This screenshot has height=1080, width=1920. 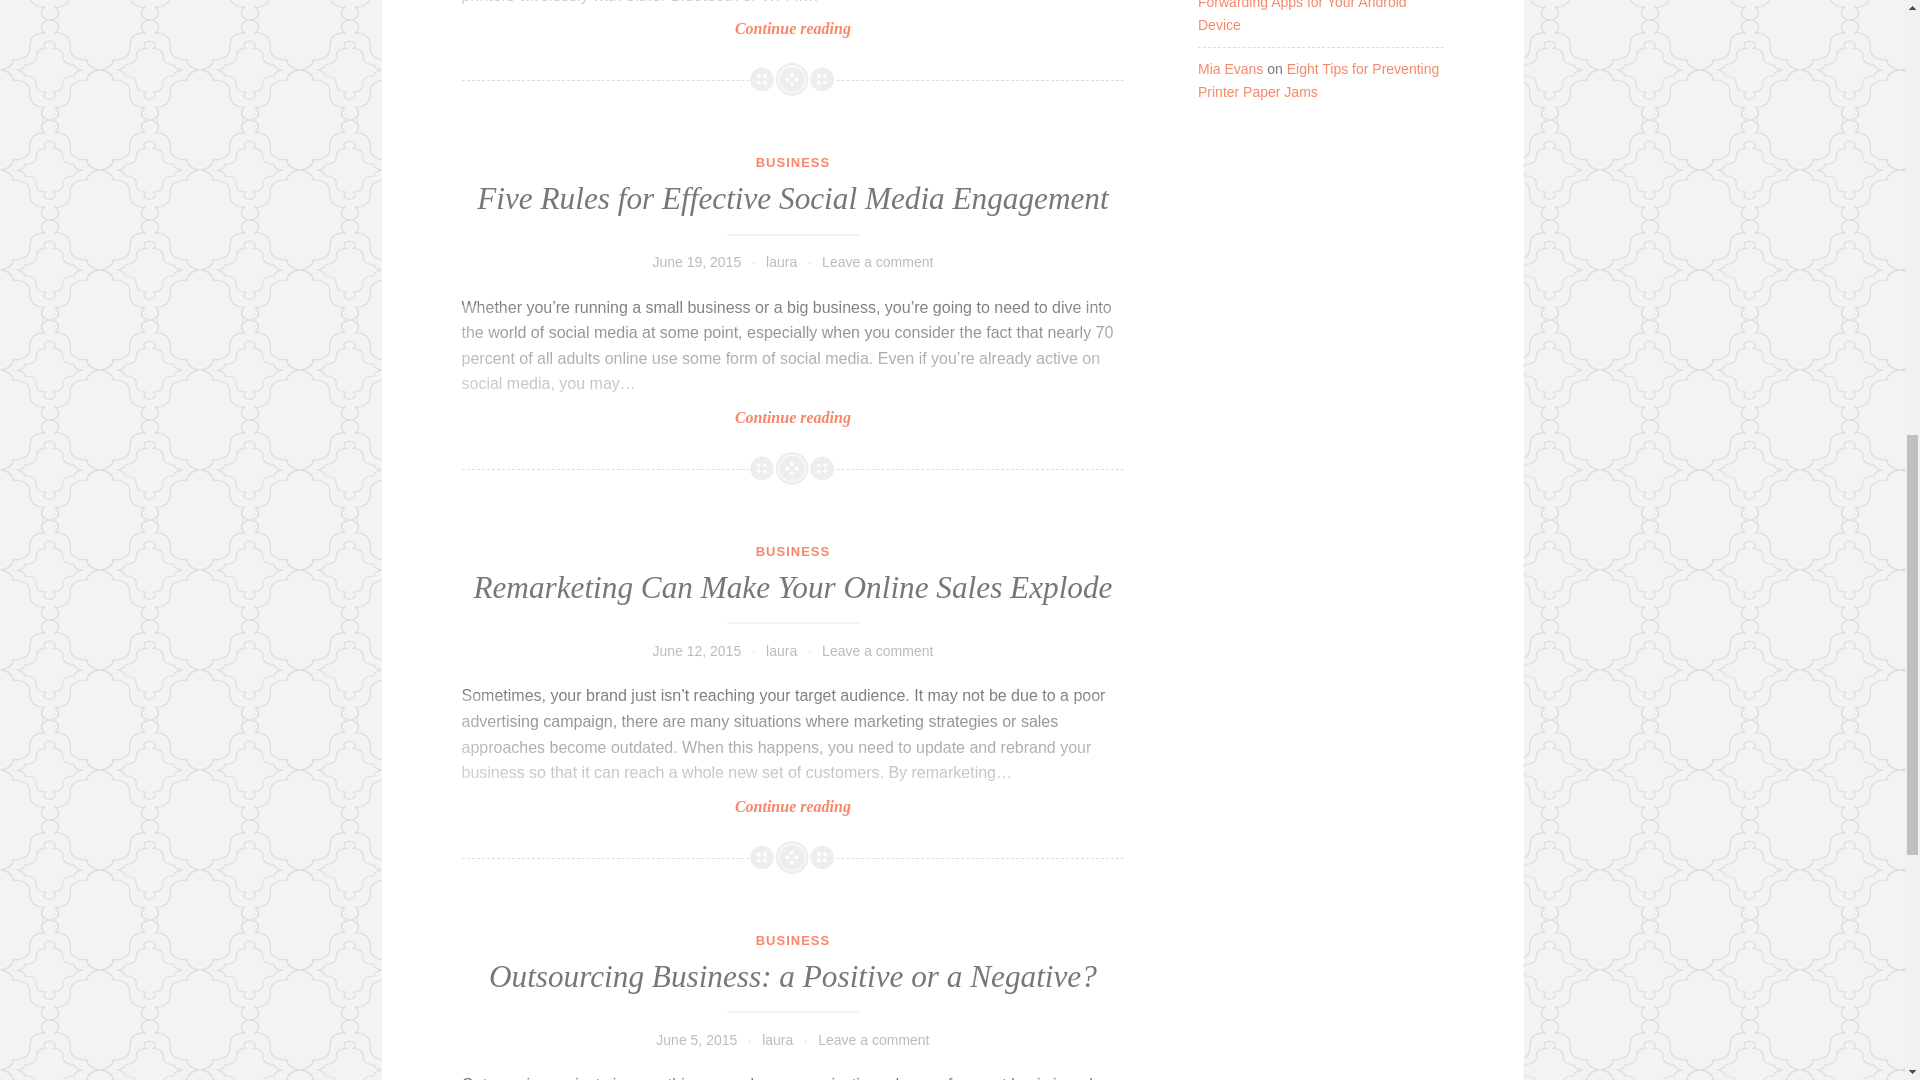 What do you see at coordinates (873, 1040) in the screenshot?
I see `Leave a comment` at bounding box center [873, 1040].